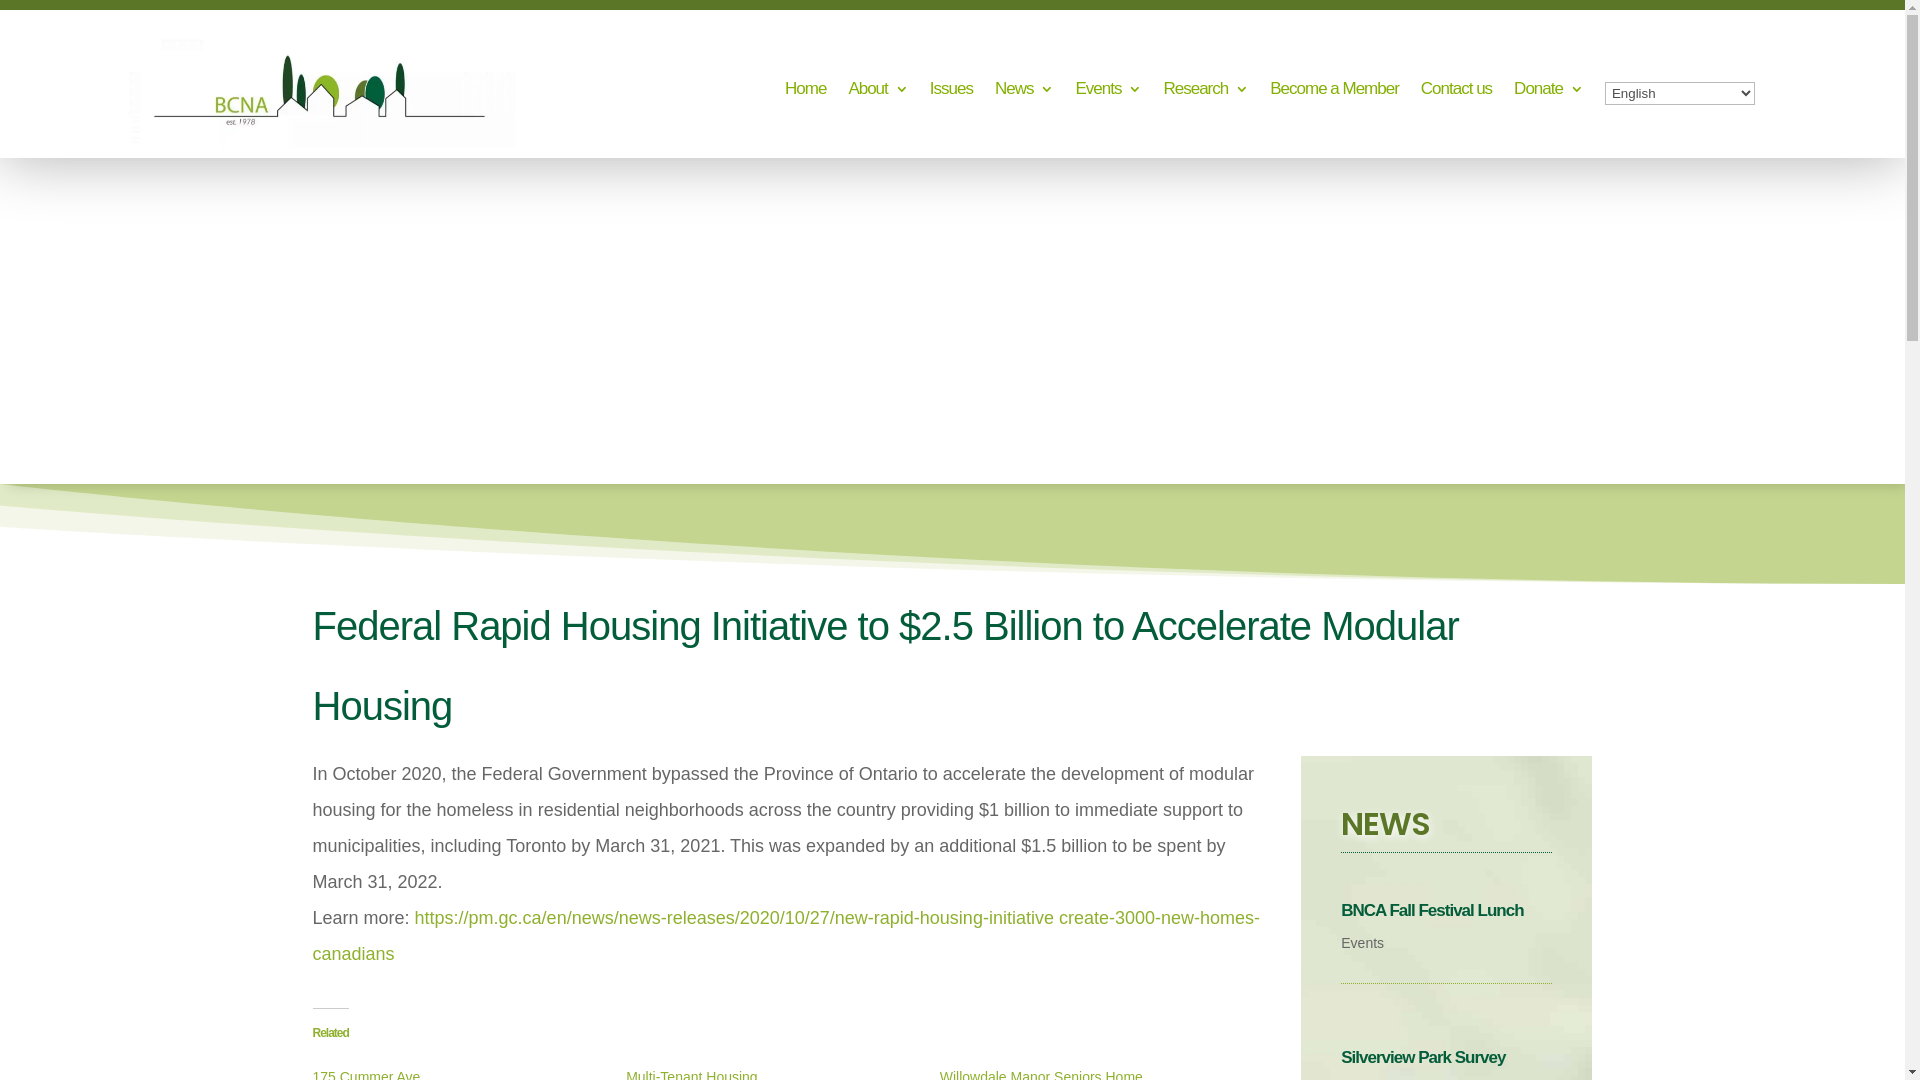  I want to click on About, so click(878, 94).